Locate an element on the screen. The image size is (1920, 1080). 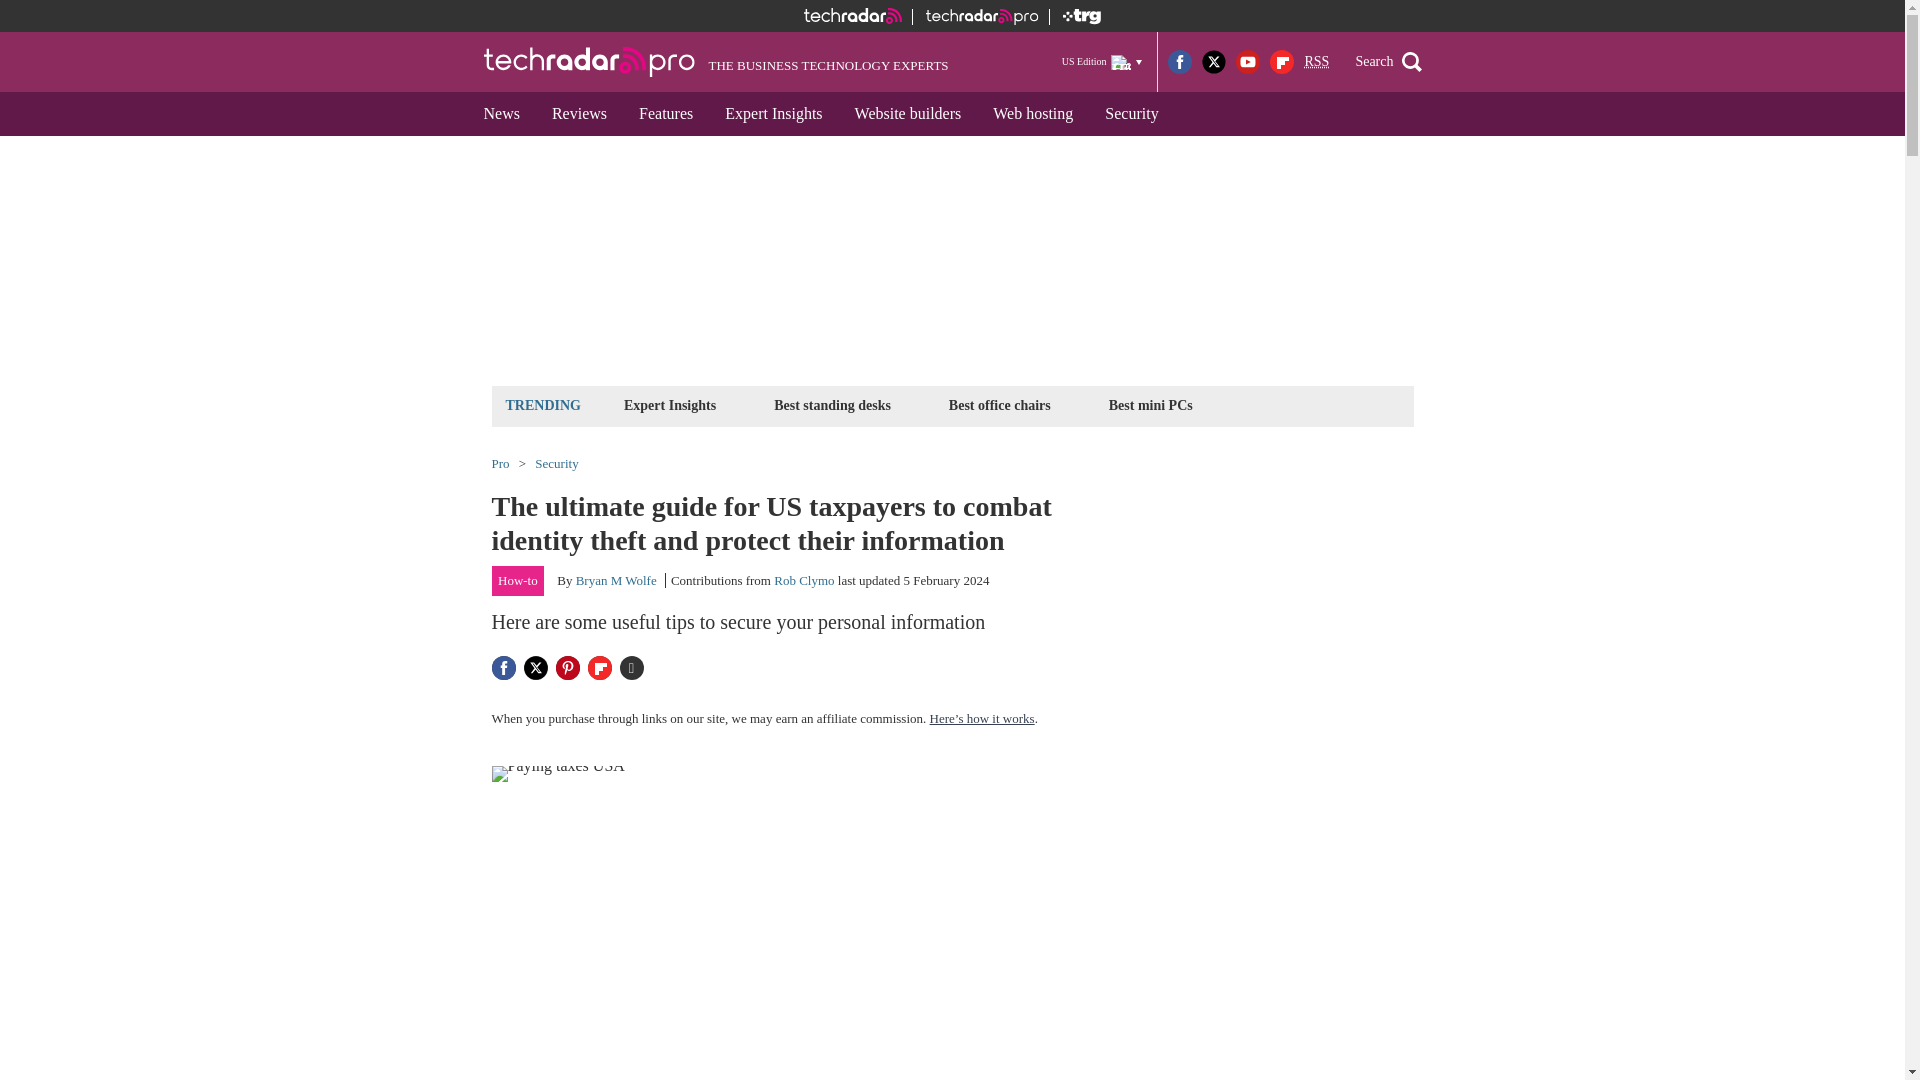
Reviews is located at coordinates (578, 114).